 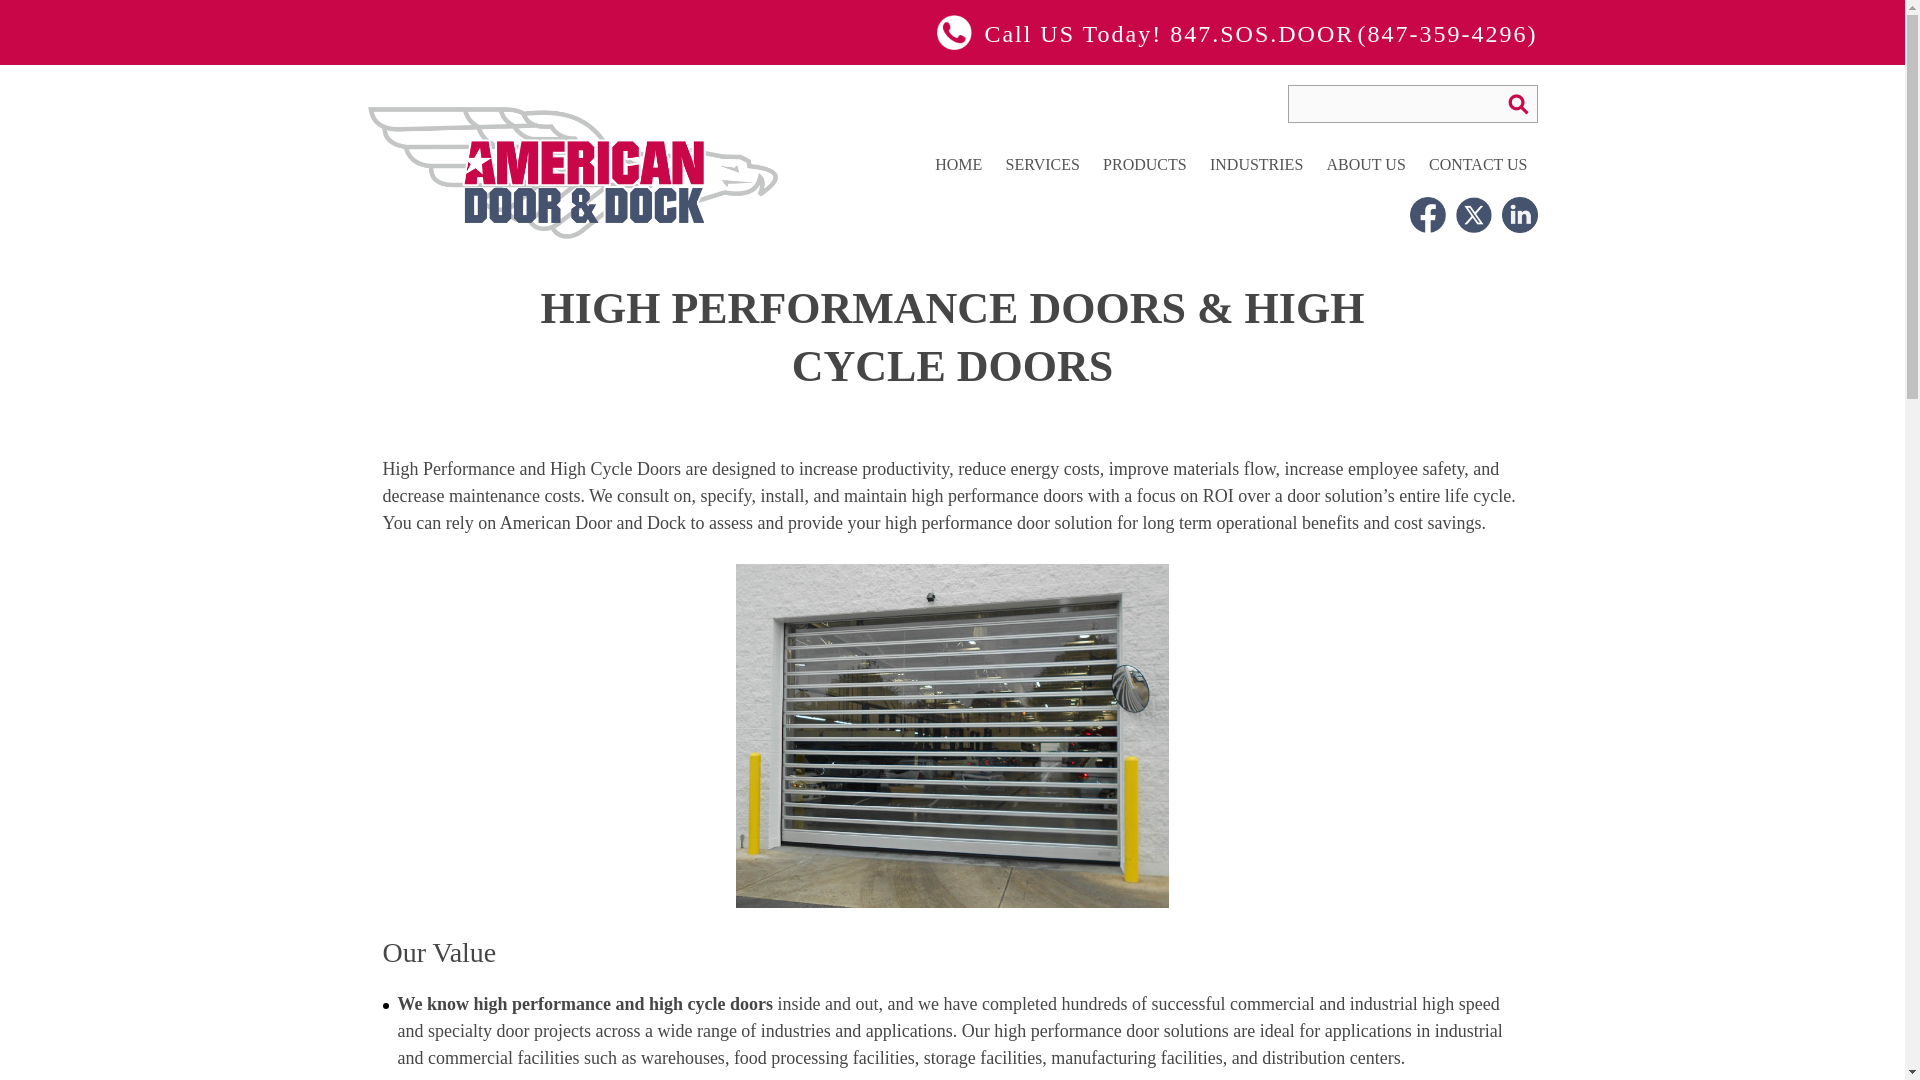 I want to click on HOME, so click(x=958, y=164).